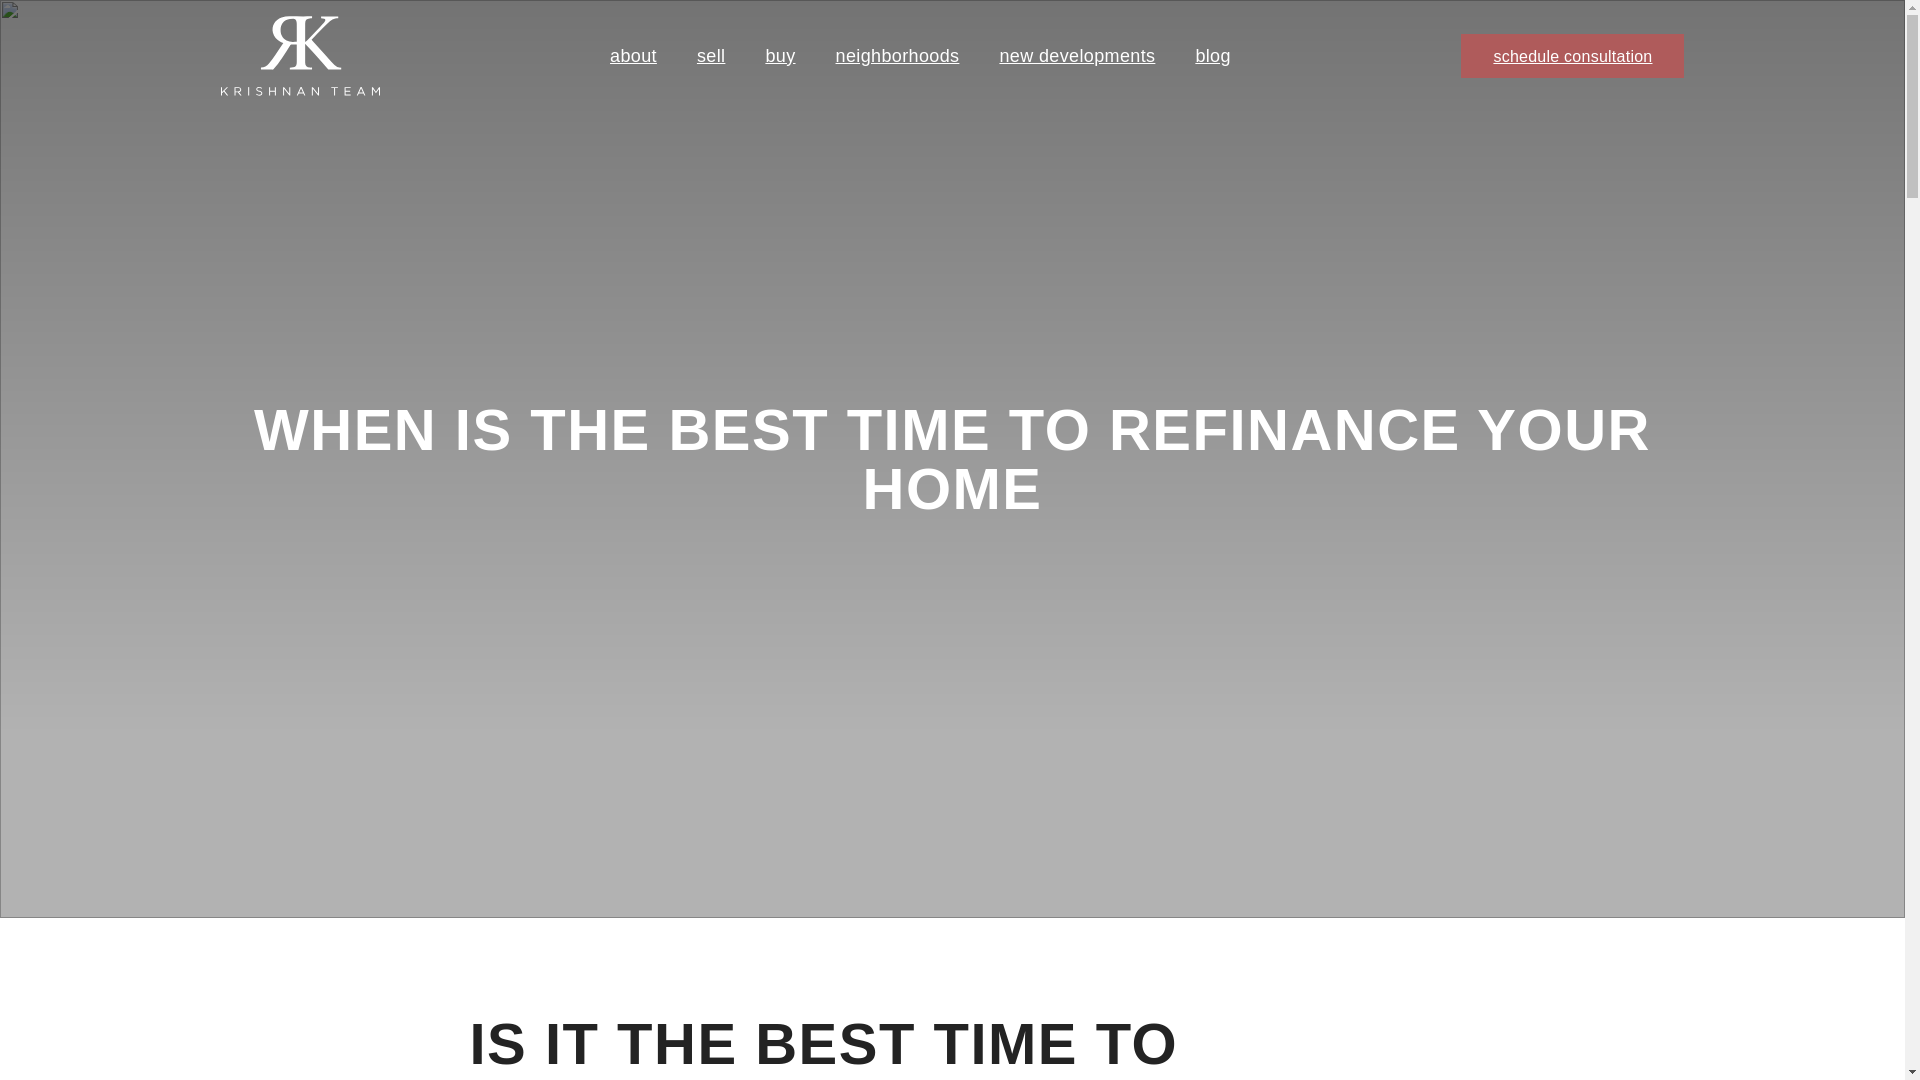  What do you see at coordinates (633, 56) in the screenshot?
I see `about` at bounding box center [633, 56].